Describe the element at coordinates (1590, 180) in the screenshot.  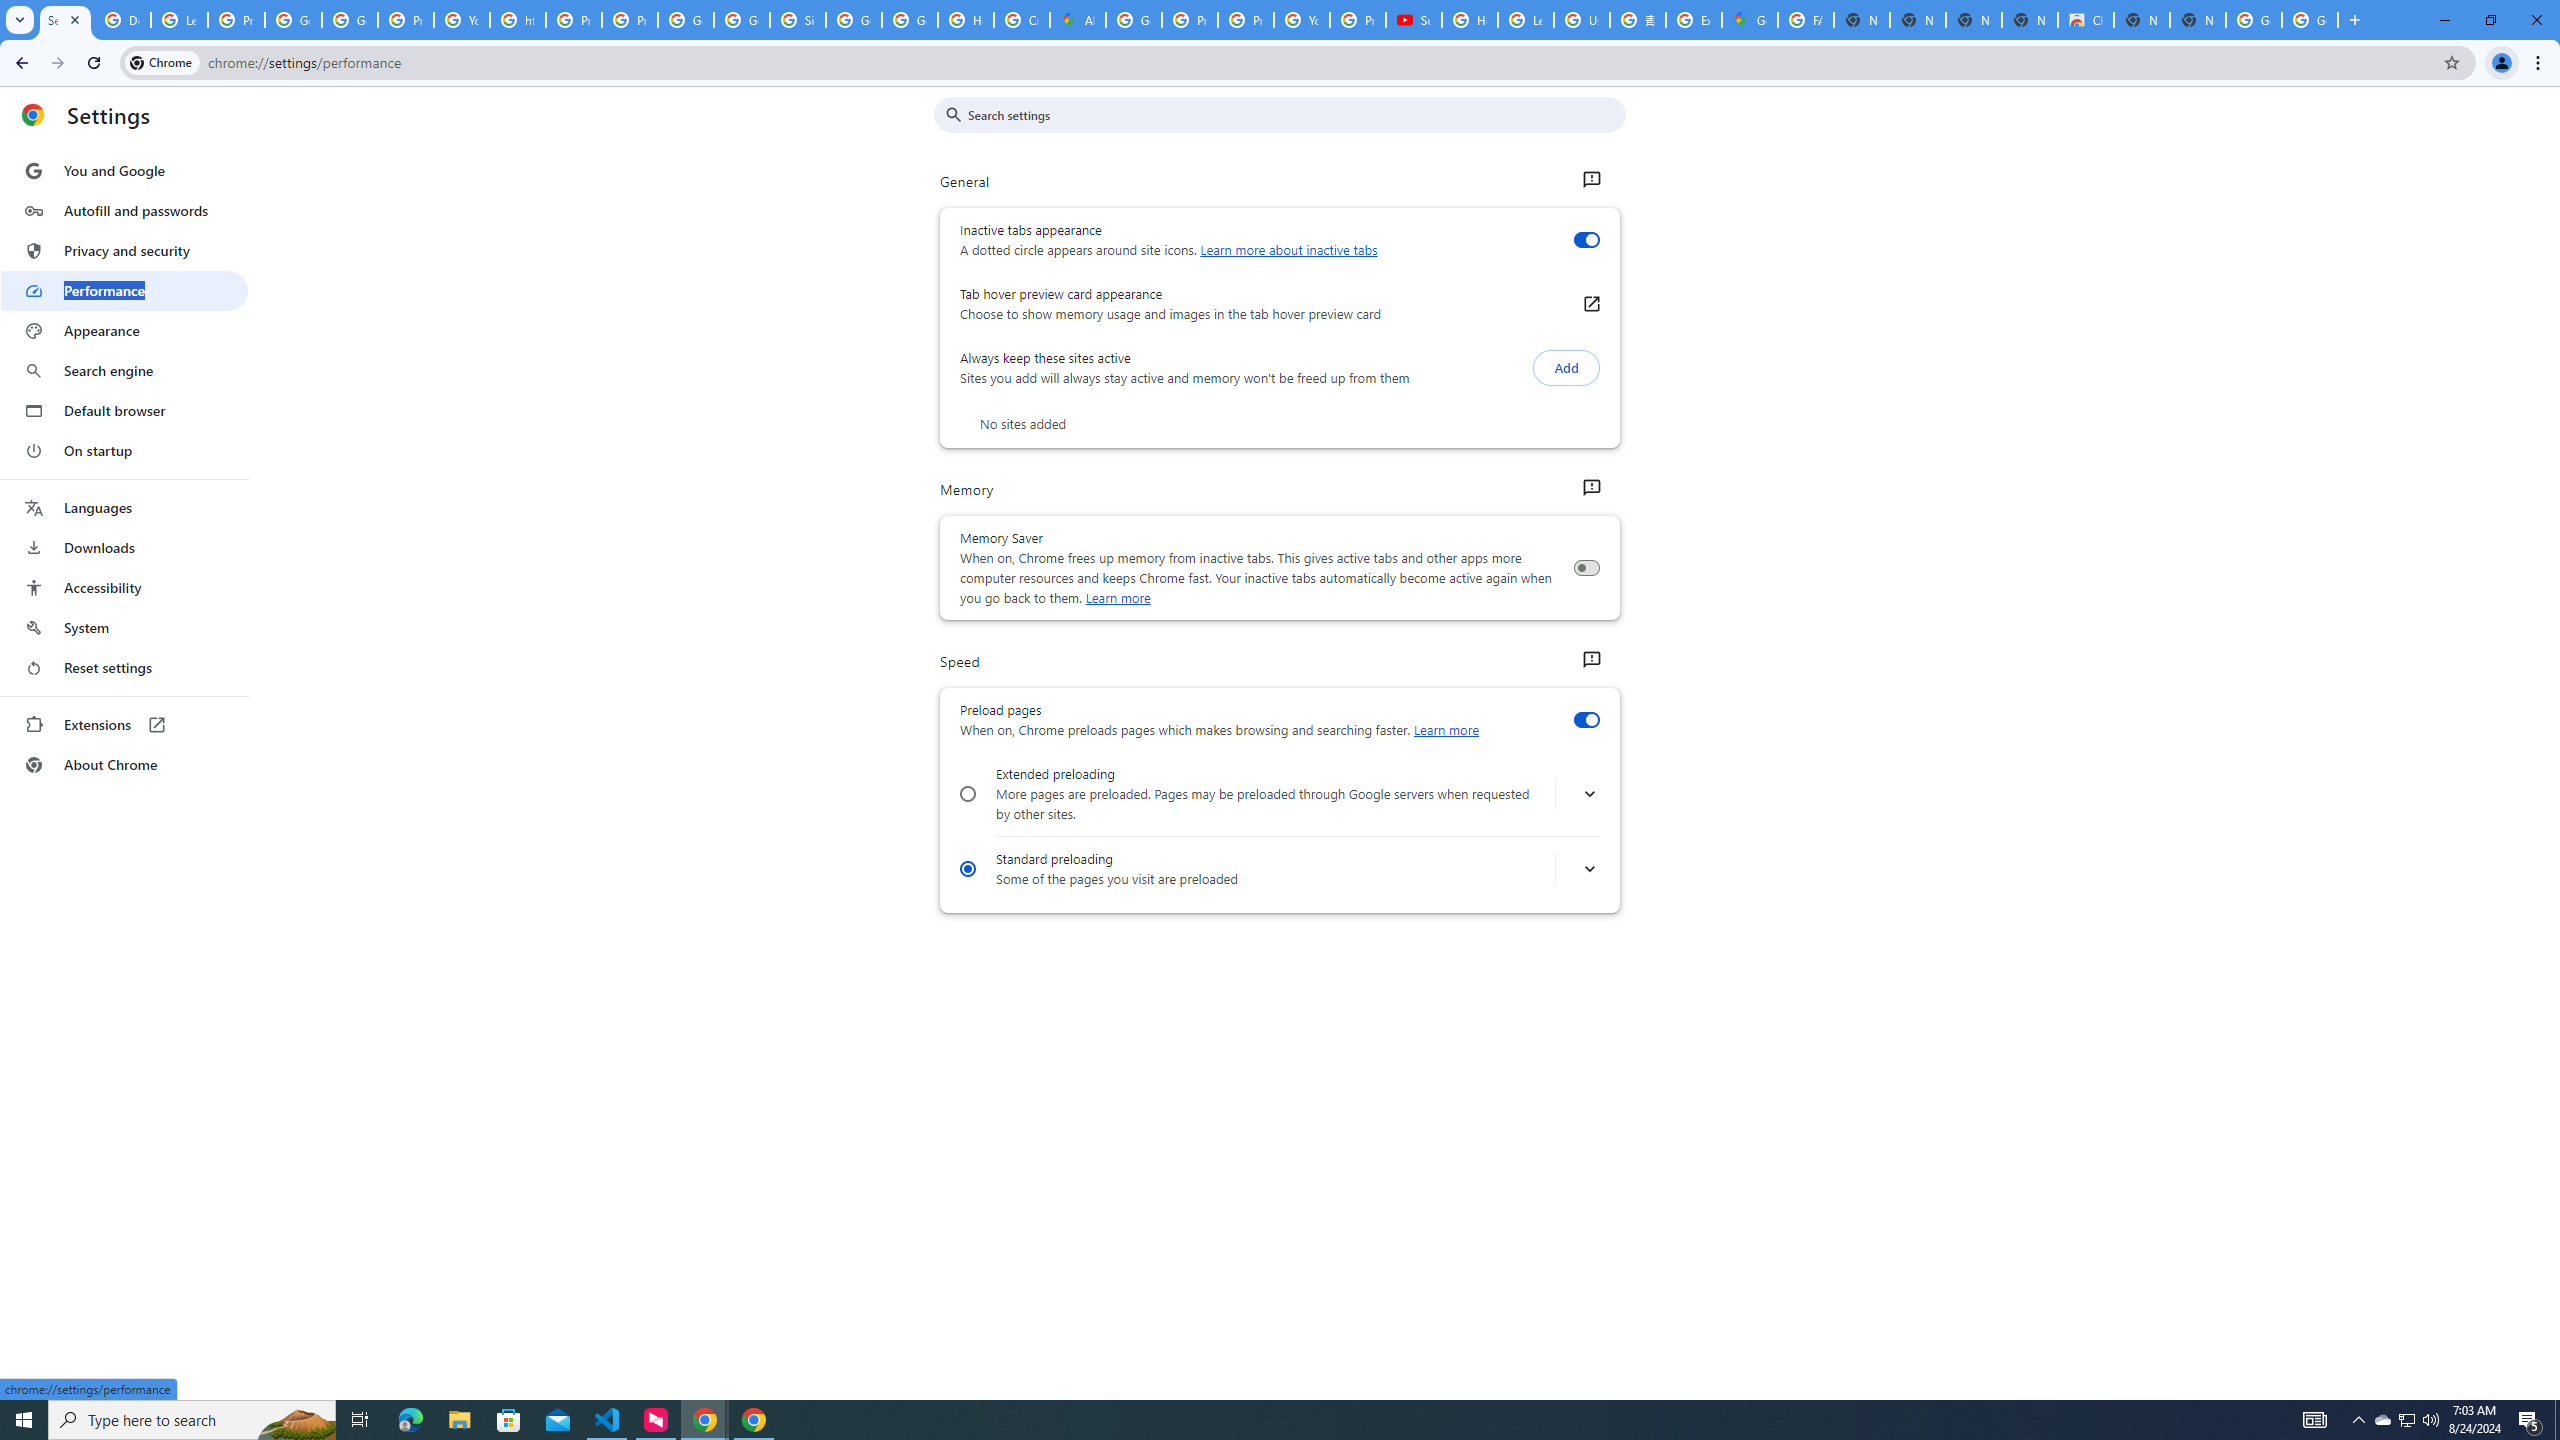
I see `General` at that location.